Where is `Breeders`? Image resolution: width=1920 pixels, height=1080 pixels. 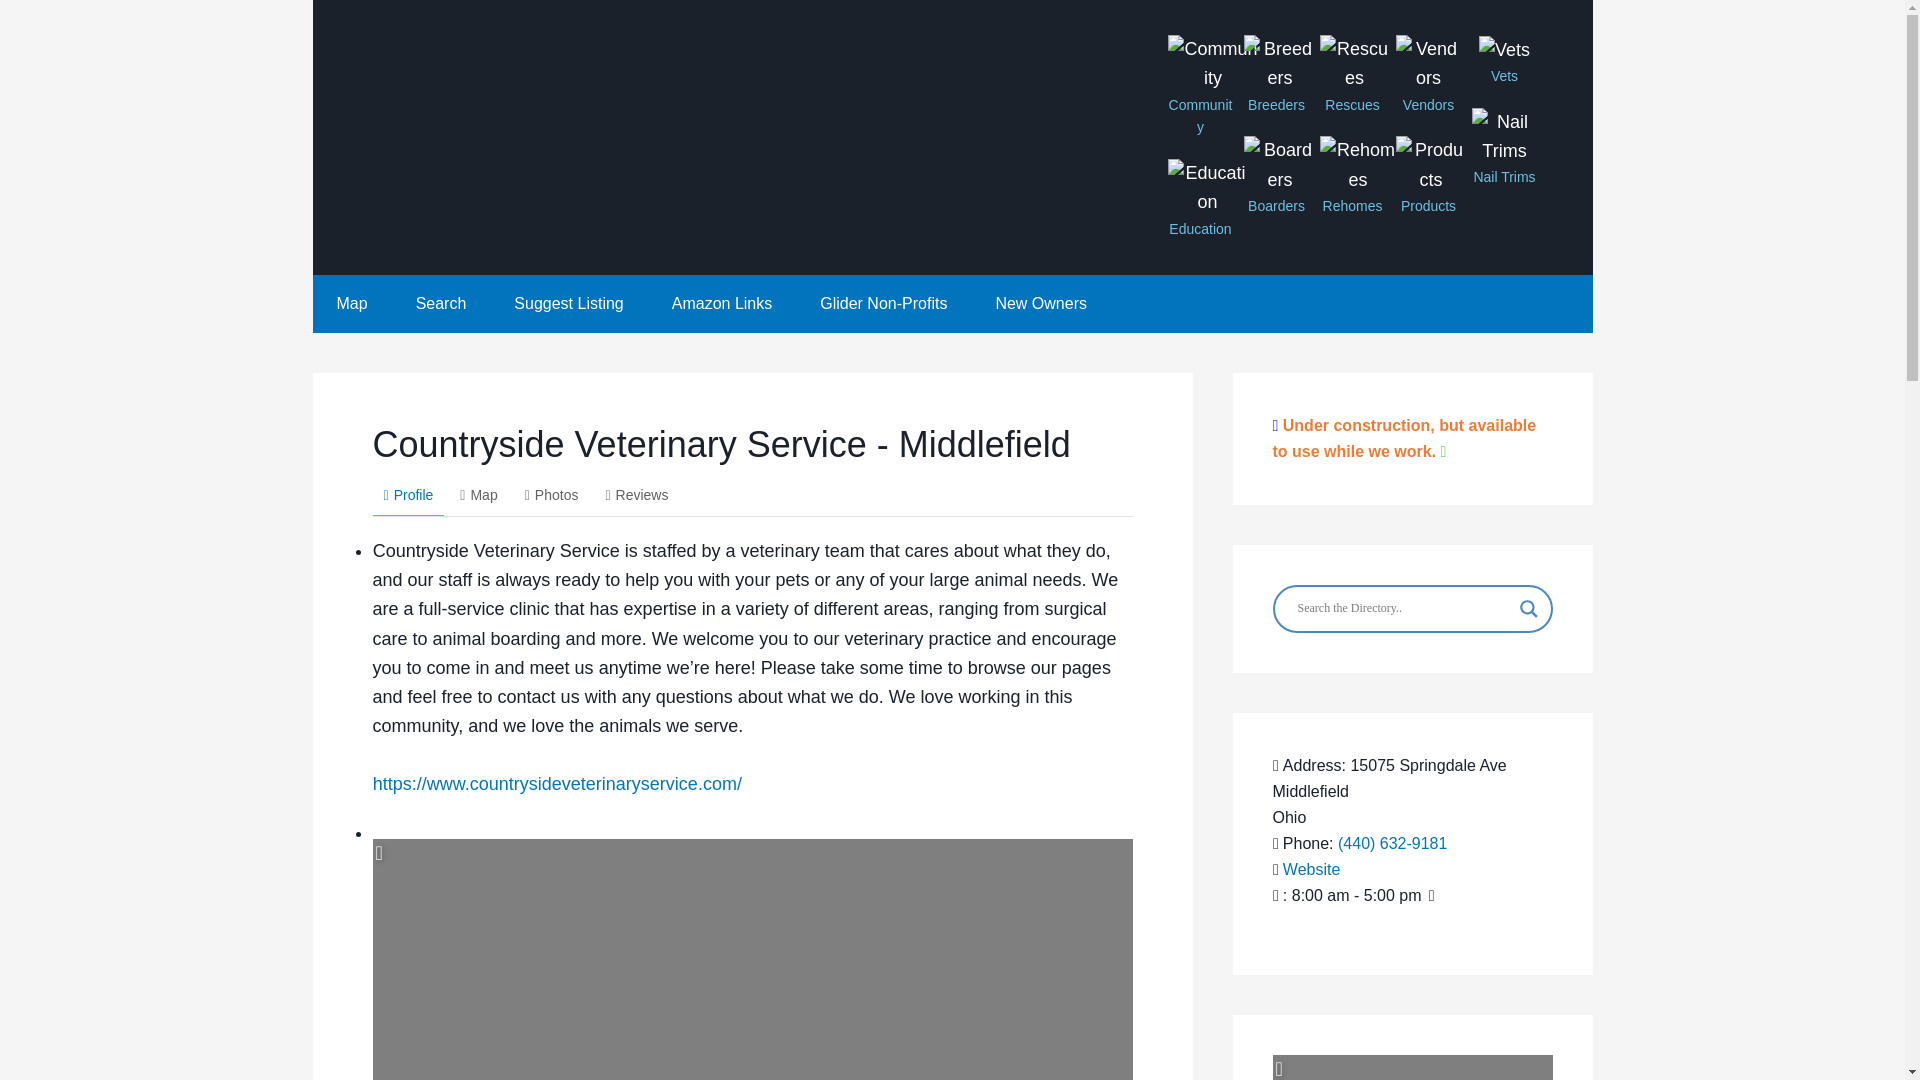
Breeders is located at coordinates (1280, 64).